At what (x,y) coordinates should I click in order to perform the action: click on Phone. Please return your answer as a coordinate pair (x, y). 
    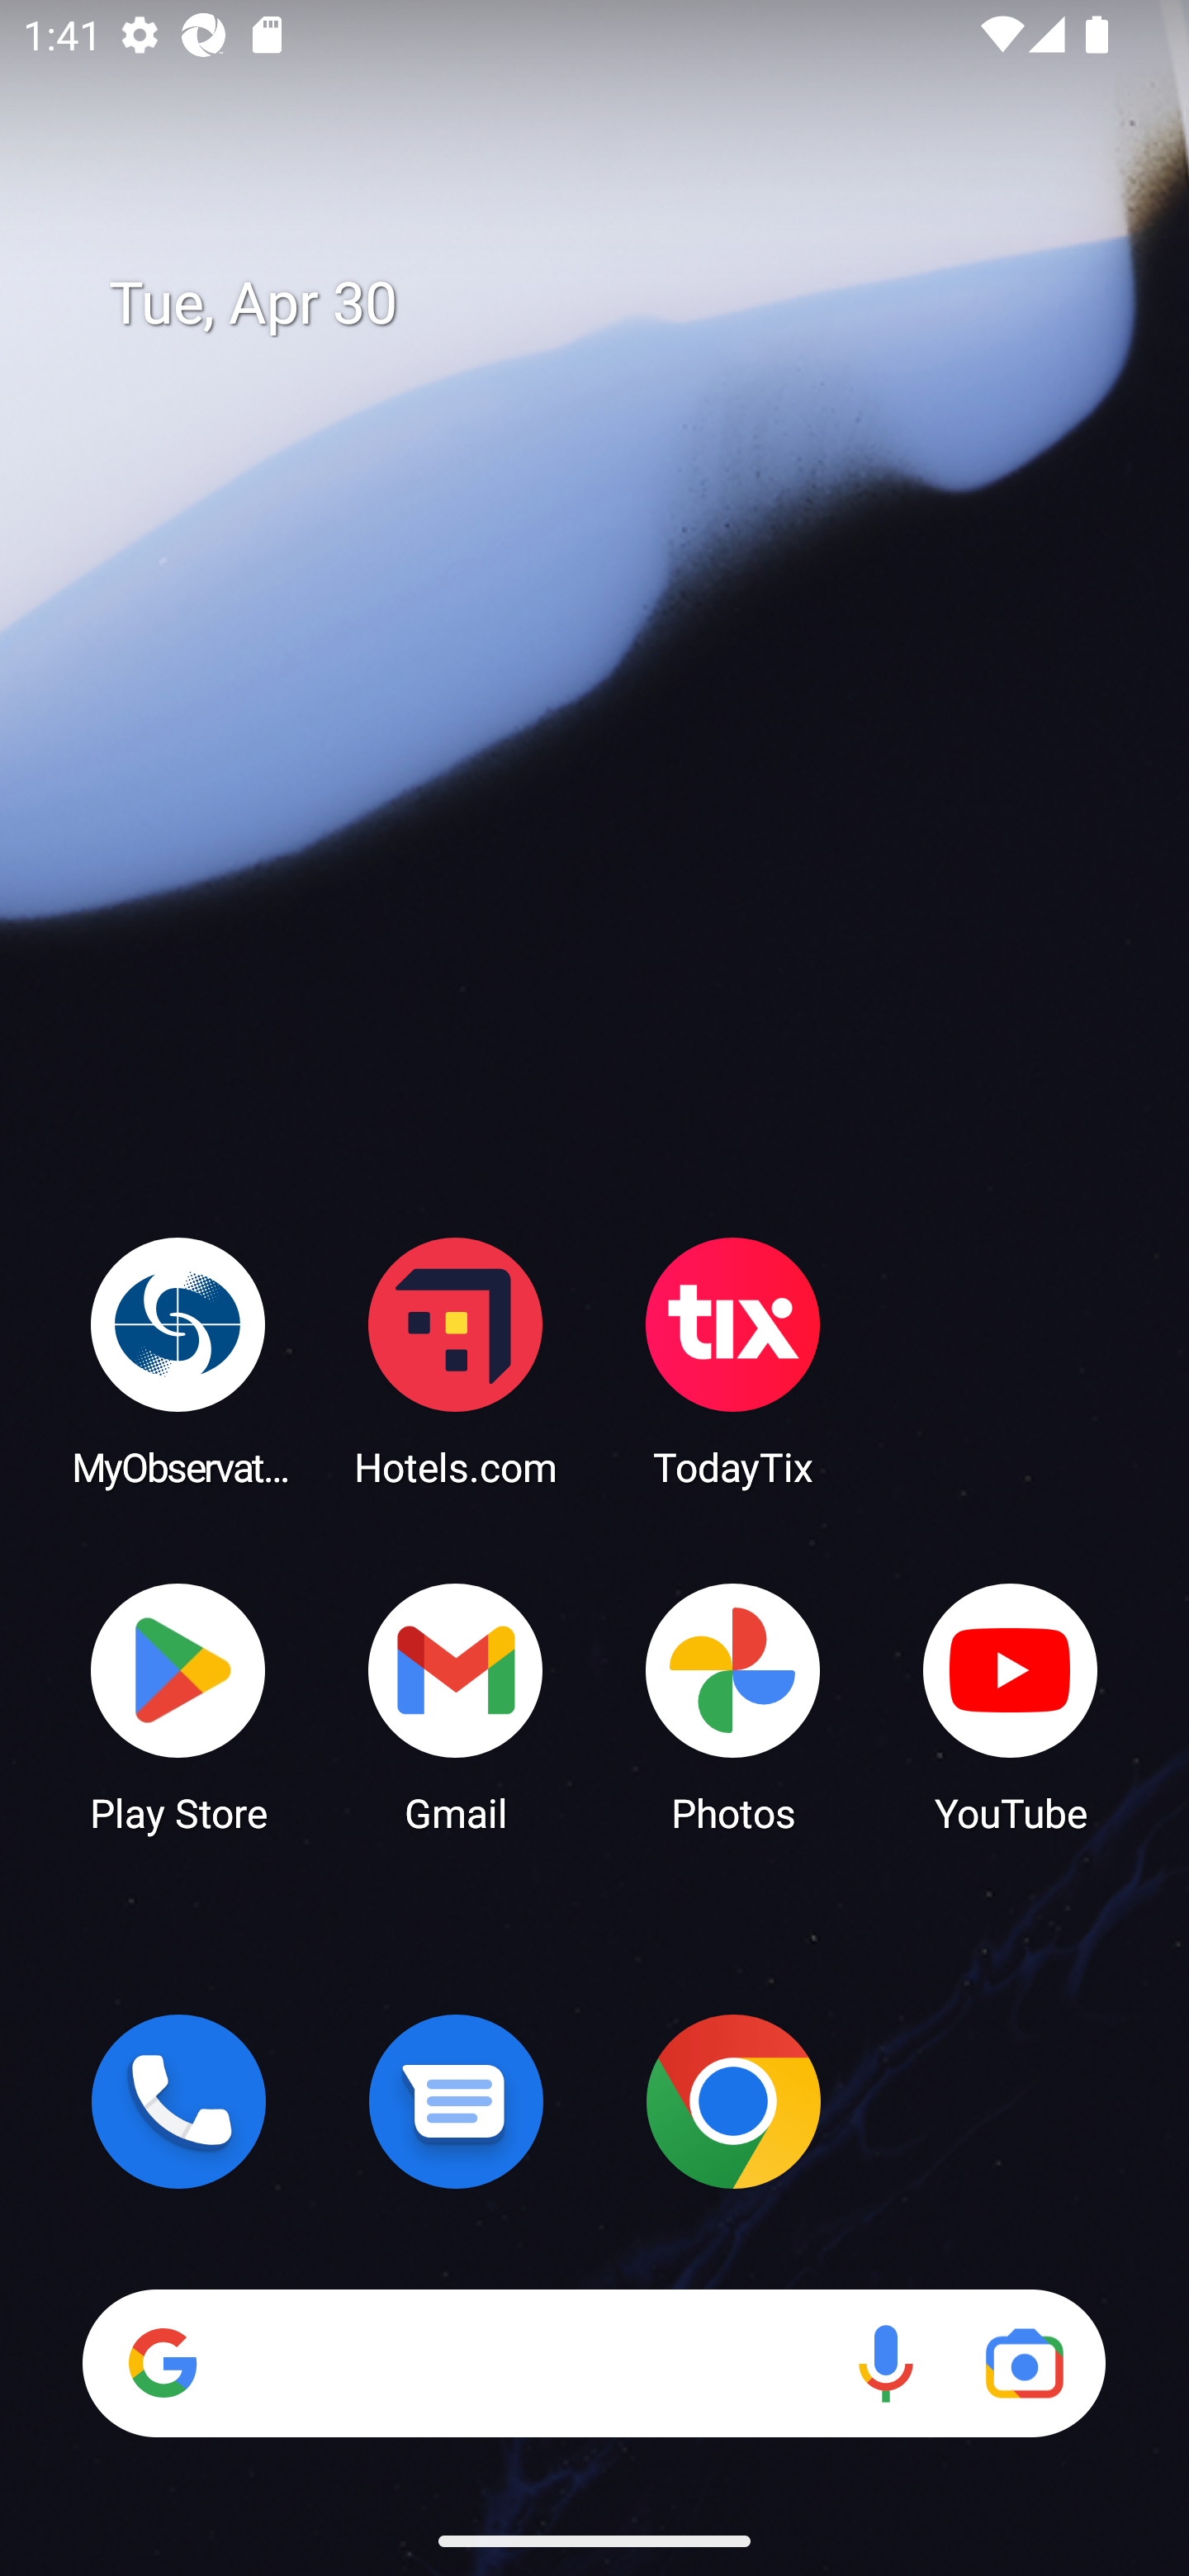
    Looking at the image, I should click on (178, 2101).